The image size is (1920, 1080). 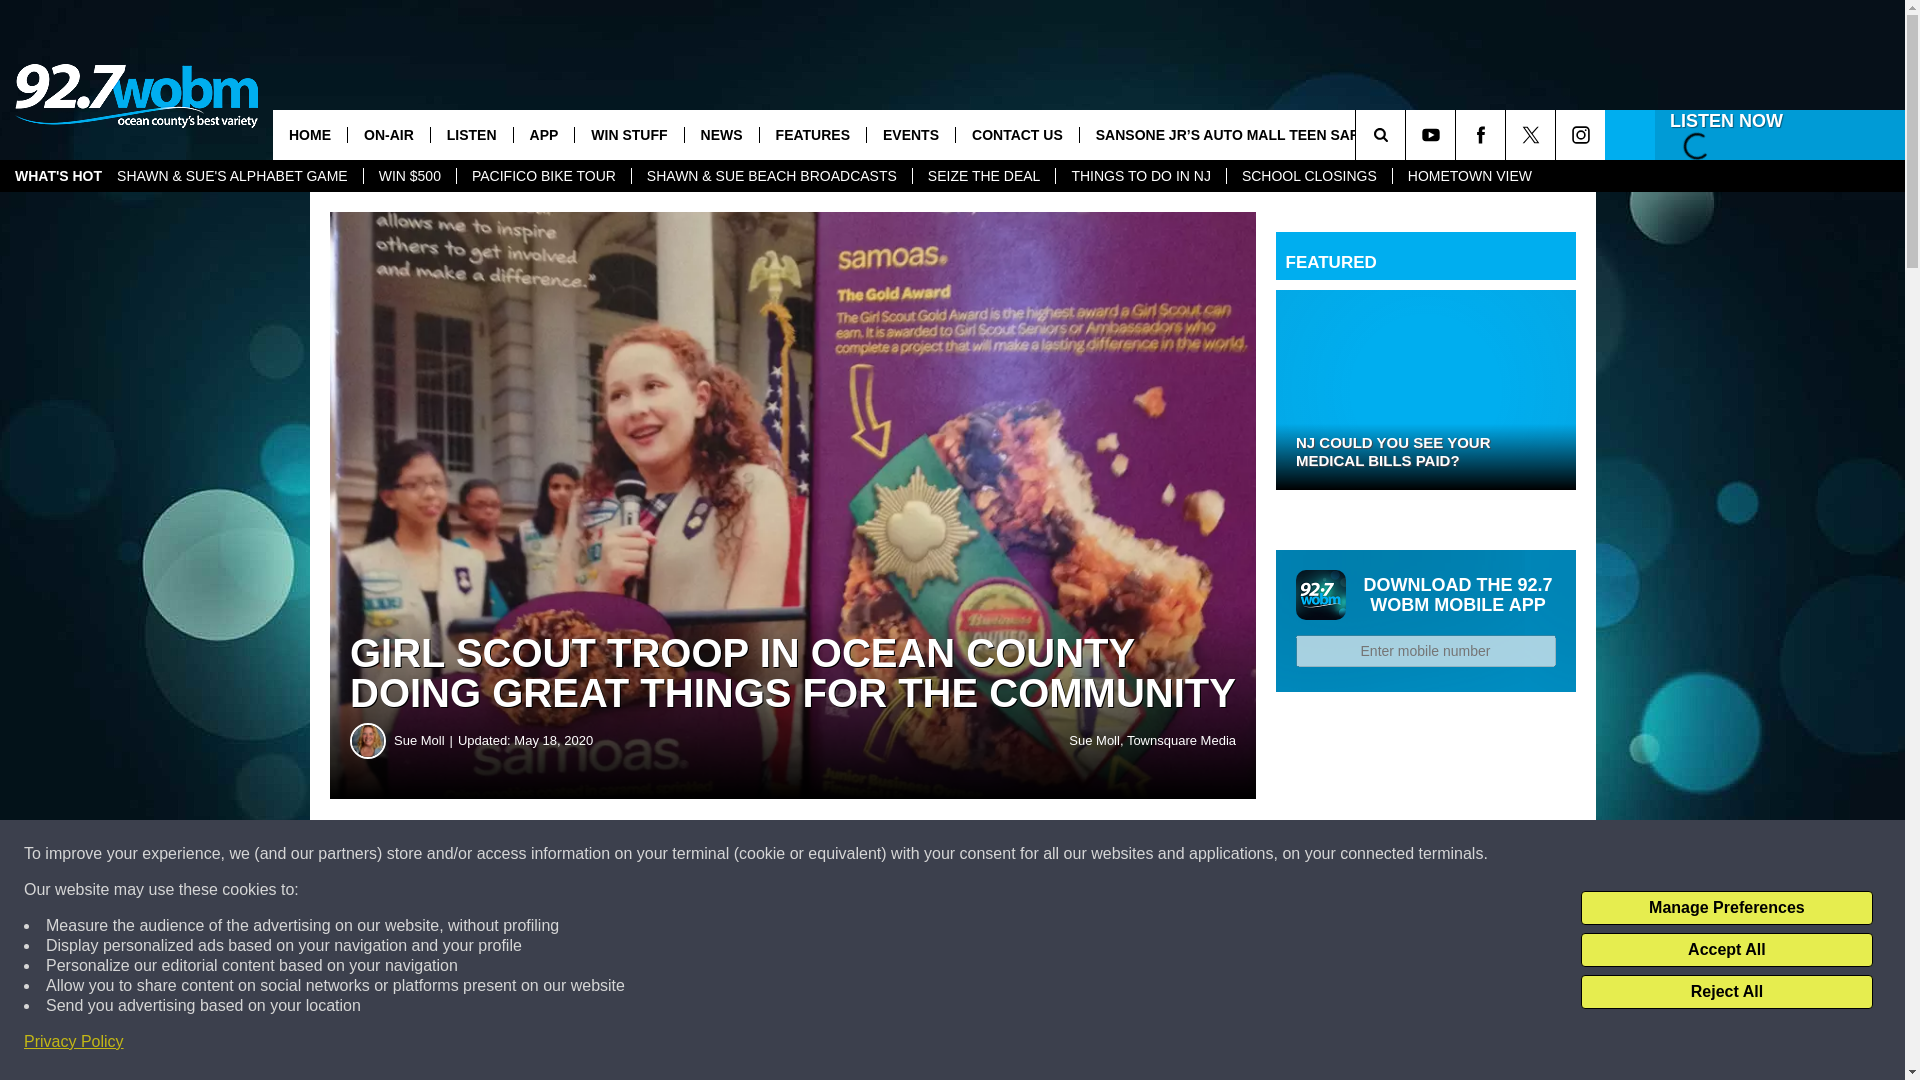 What do you see at coordinates (1726, 950) in the screenshot?
I see `Accept All` at bounding box center [1726, 950].